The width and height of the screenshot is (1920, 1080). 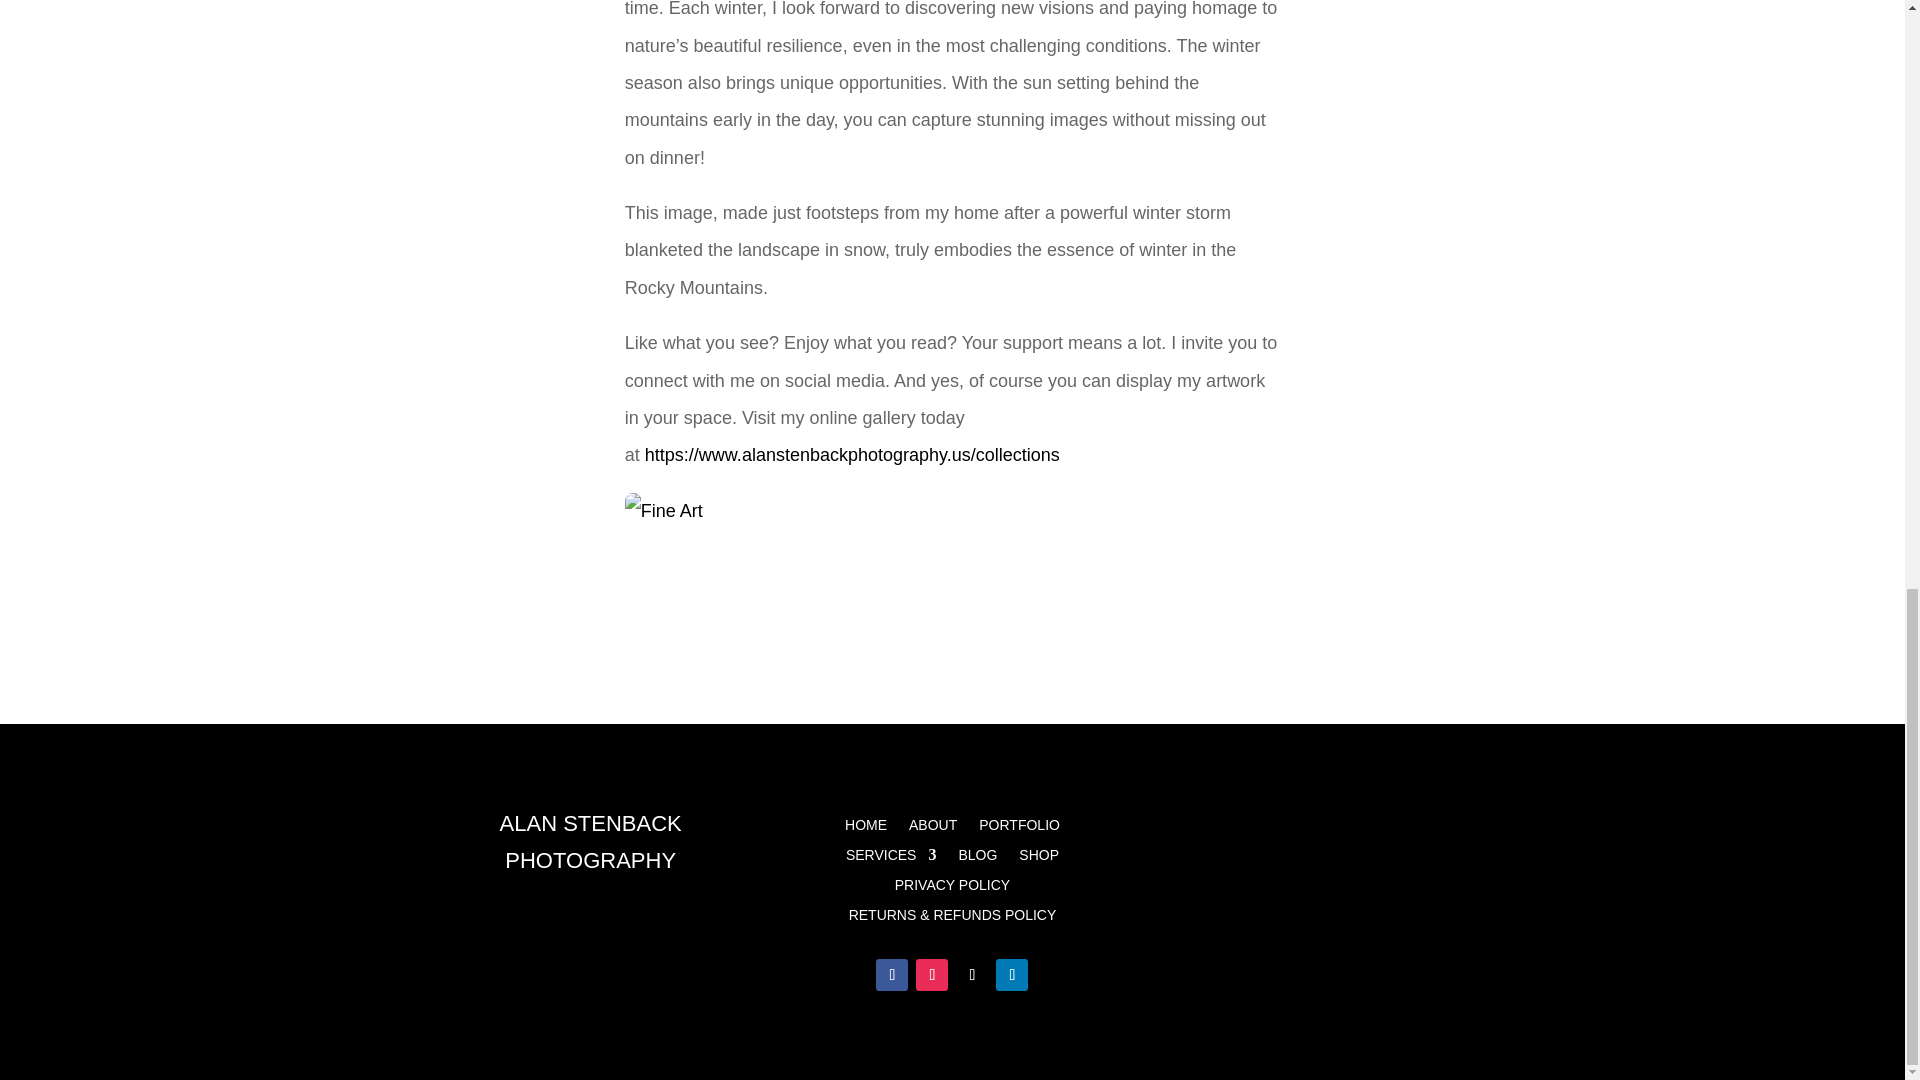 I want to click on Follow on LinkedIn, so click(x=1012, y=975).